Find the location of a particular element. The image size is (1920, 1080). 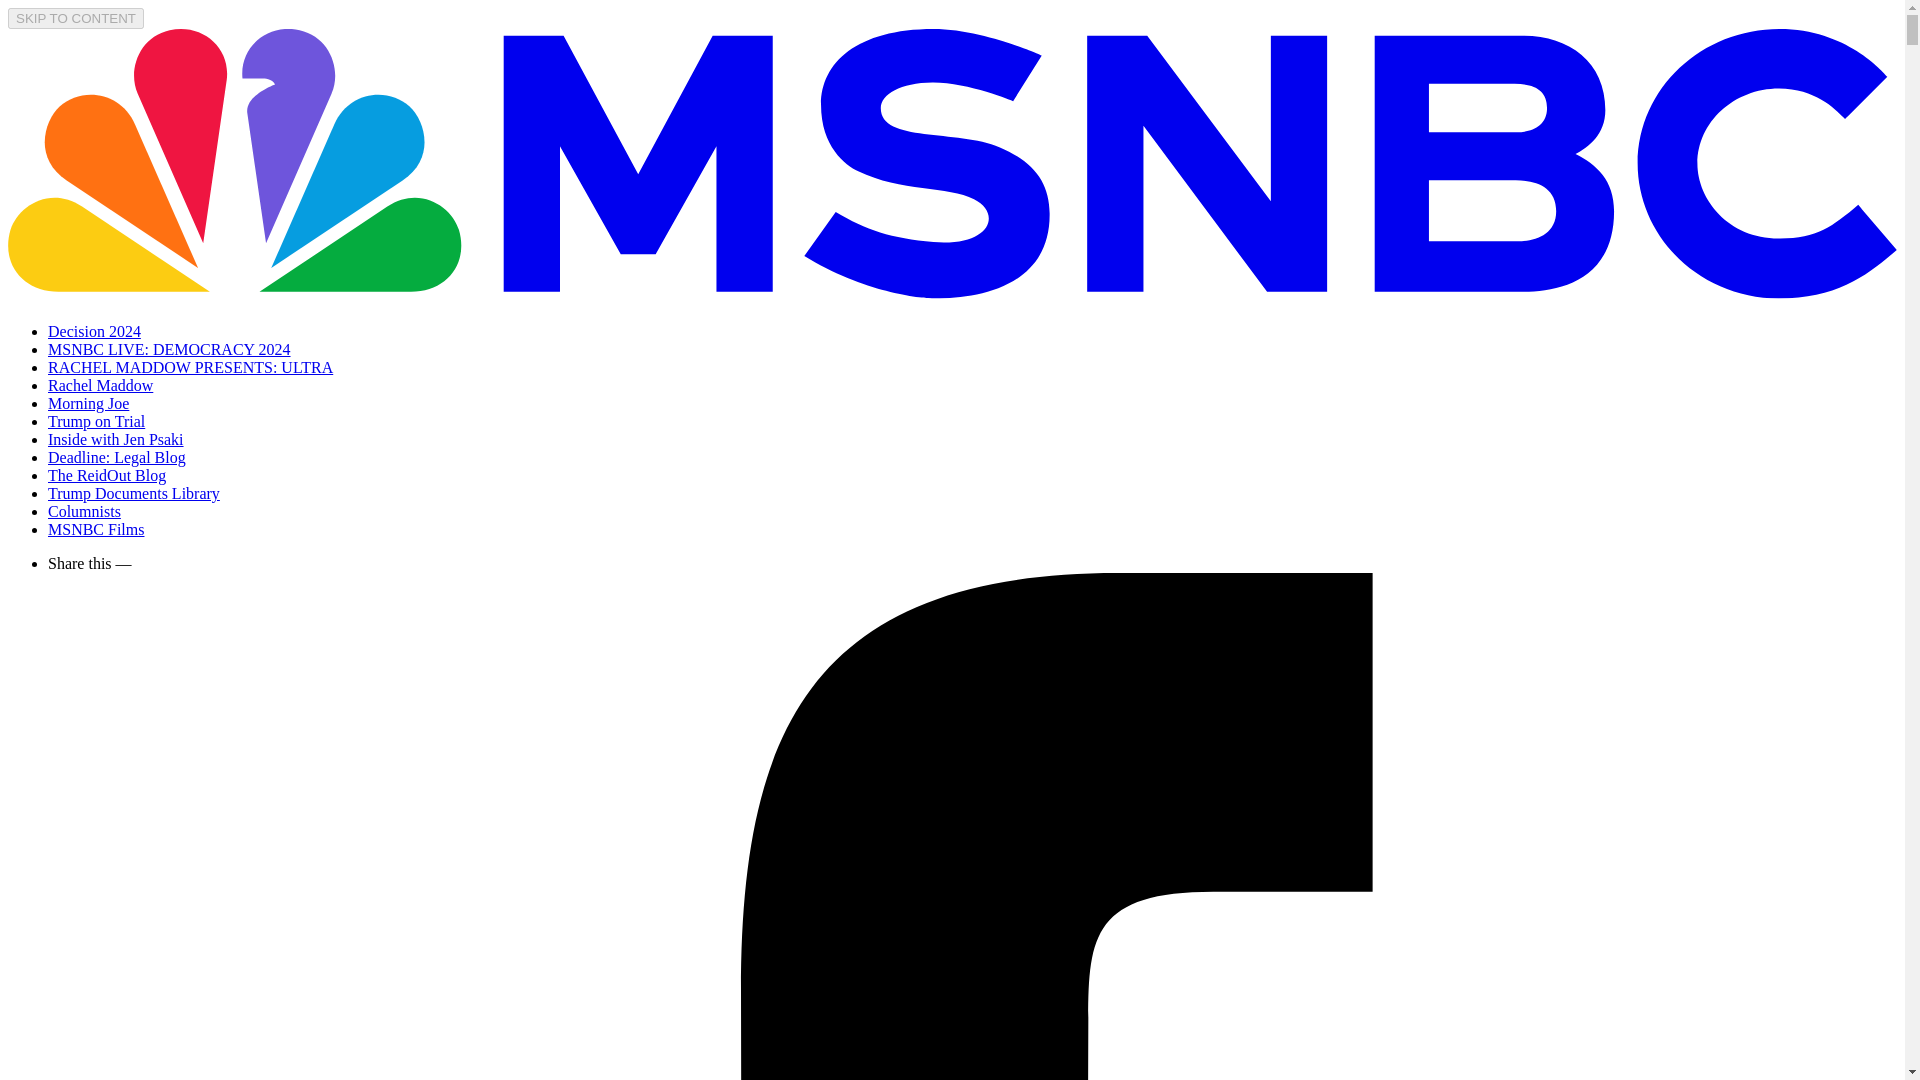

Deadline: Legal Blog is located at coordinates (117, 457).